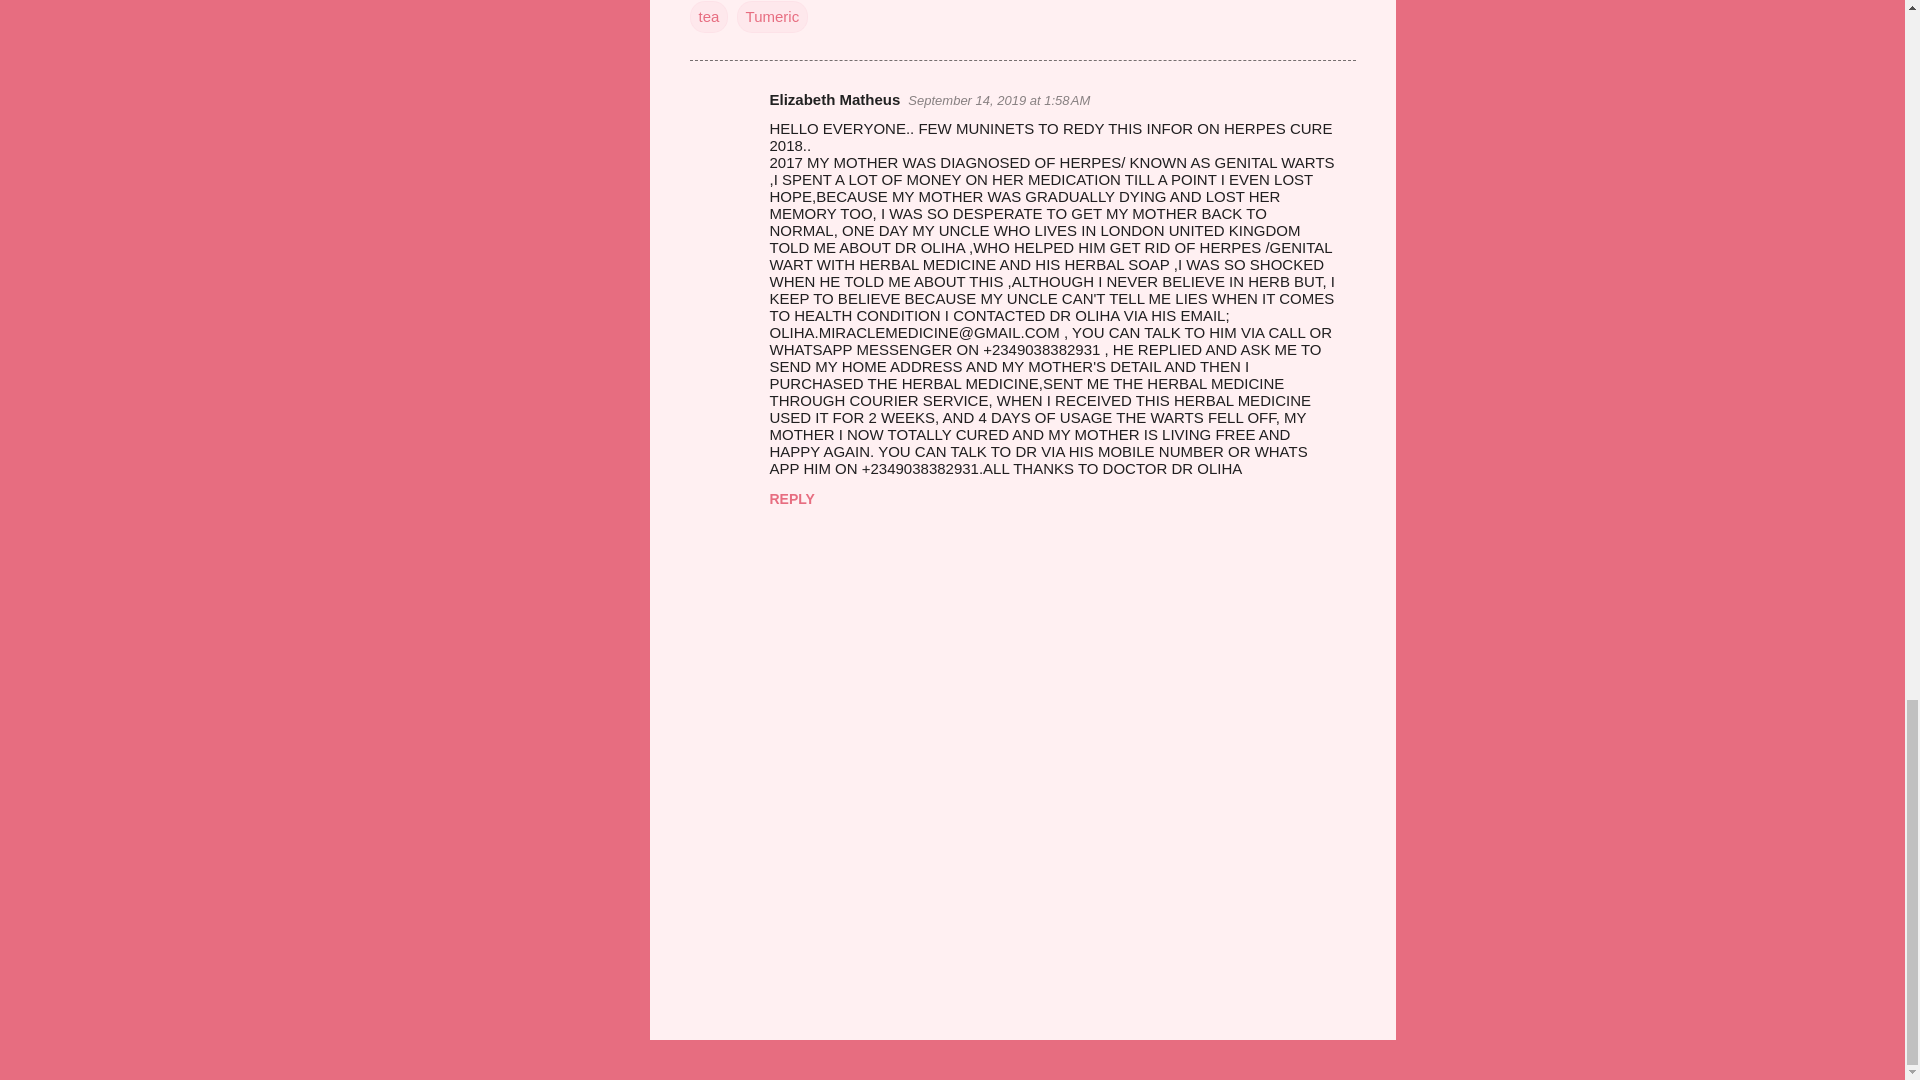 Image resolution: width=1920 pixels, height=1080 pixels. I want to click on REPLY, so click(792, 498).